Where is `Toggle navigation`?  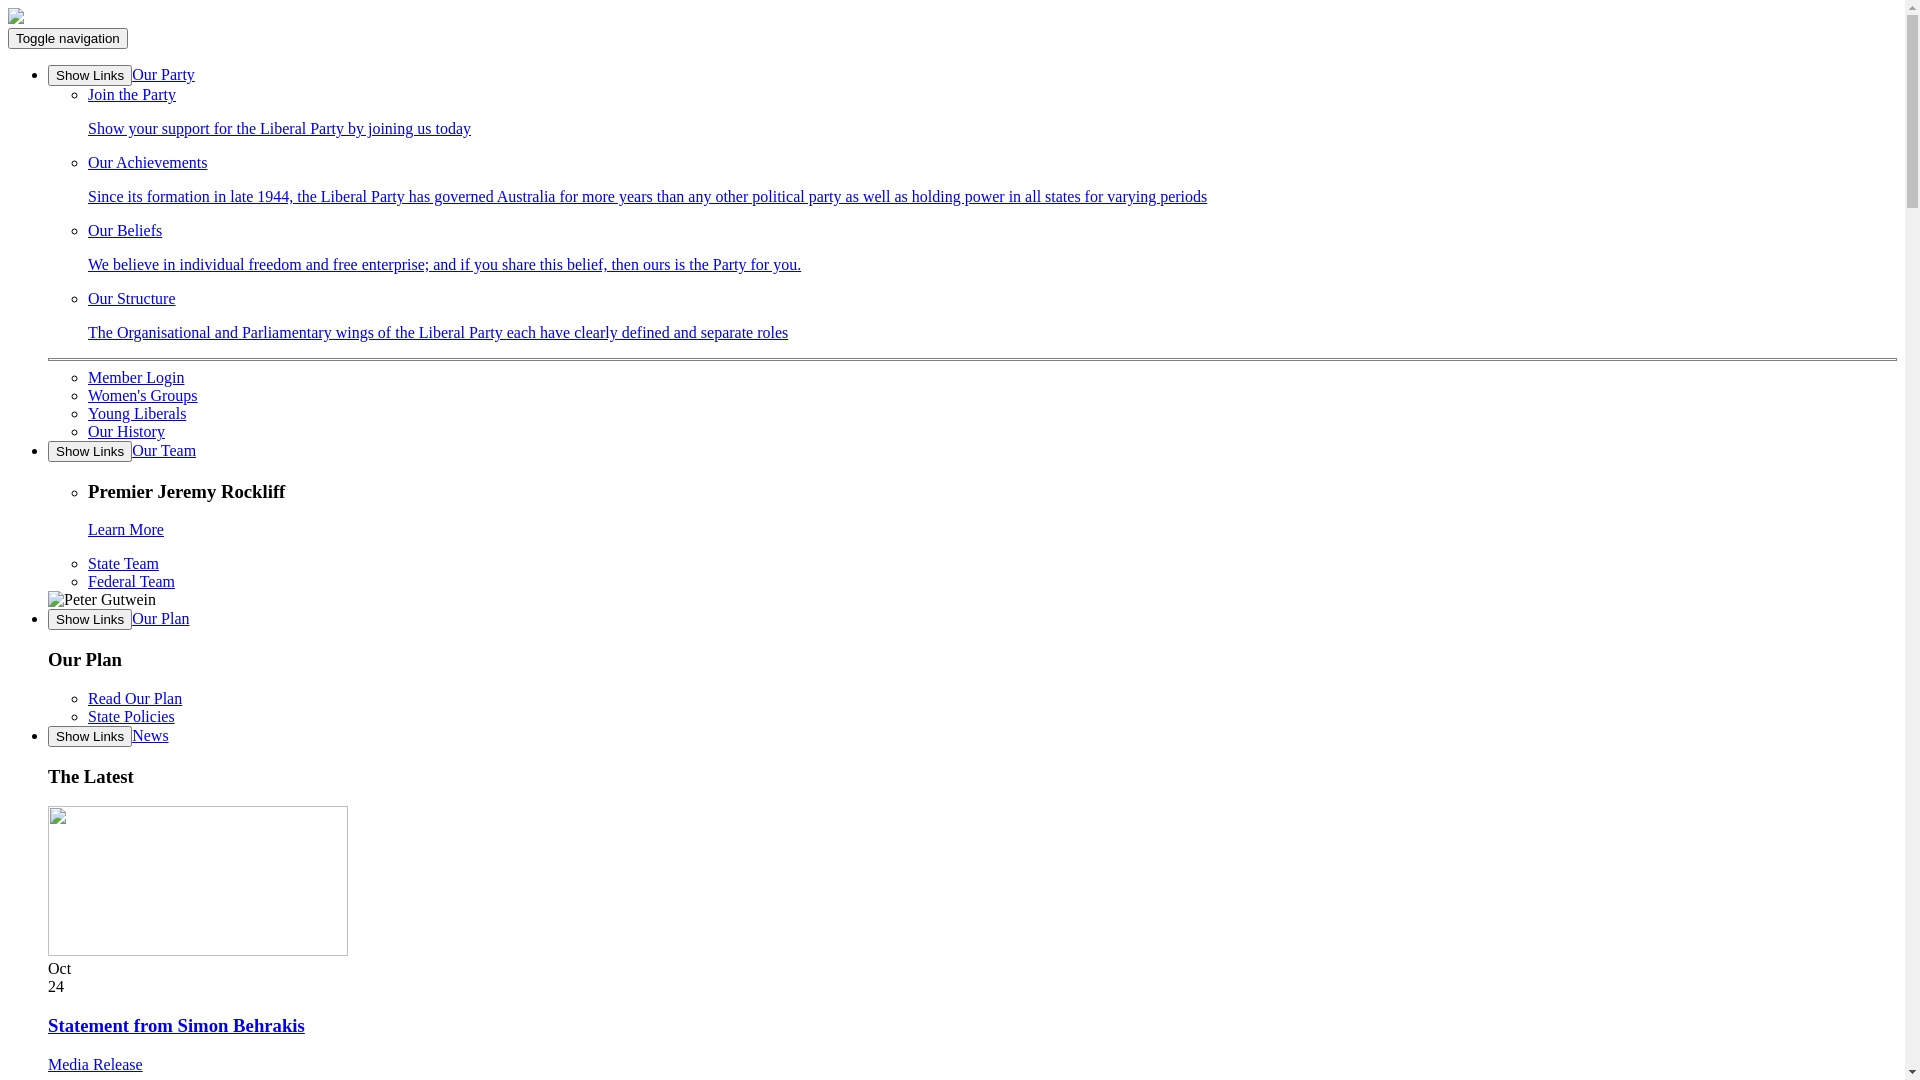 Toggle navigation is located at coordinates (68, 38).